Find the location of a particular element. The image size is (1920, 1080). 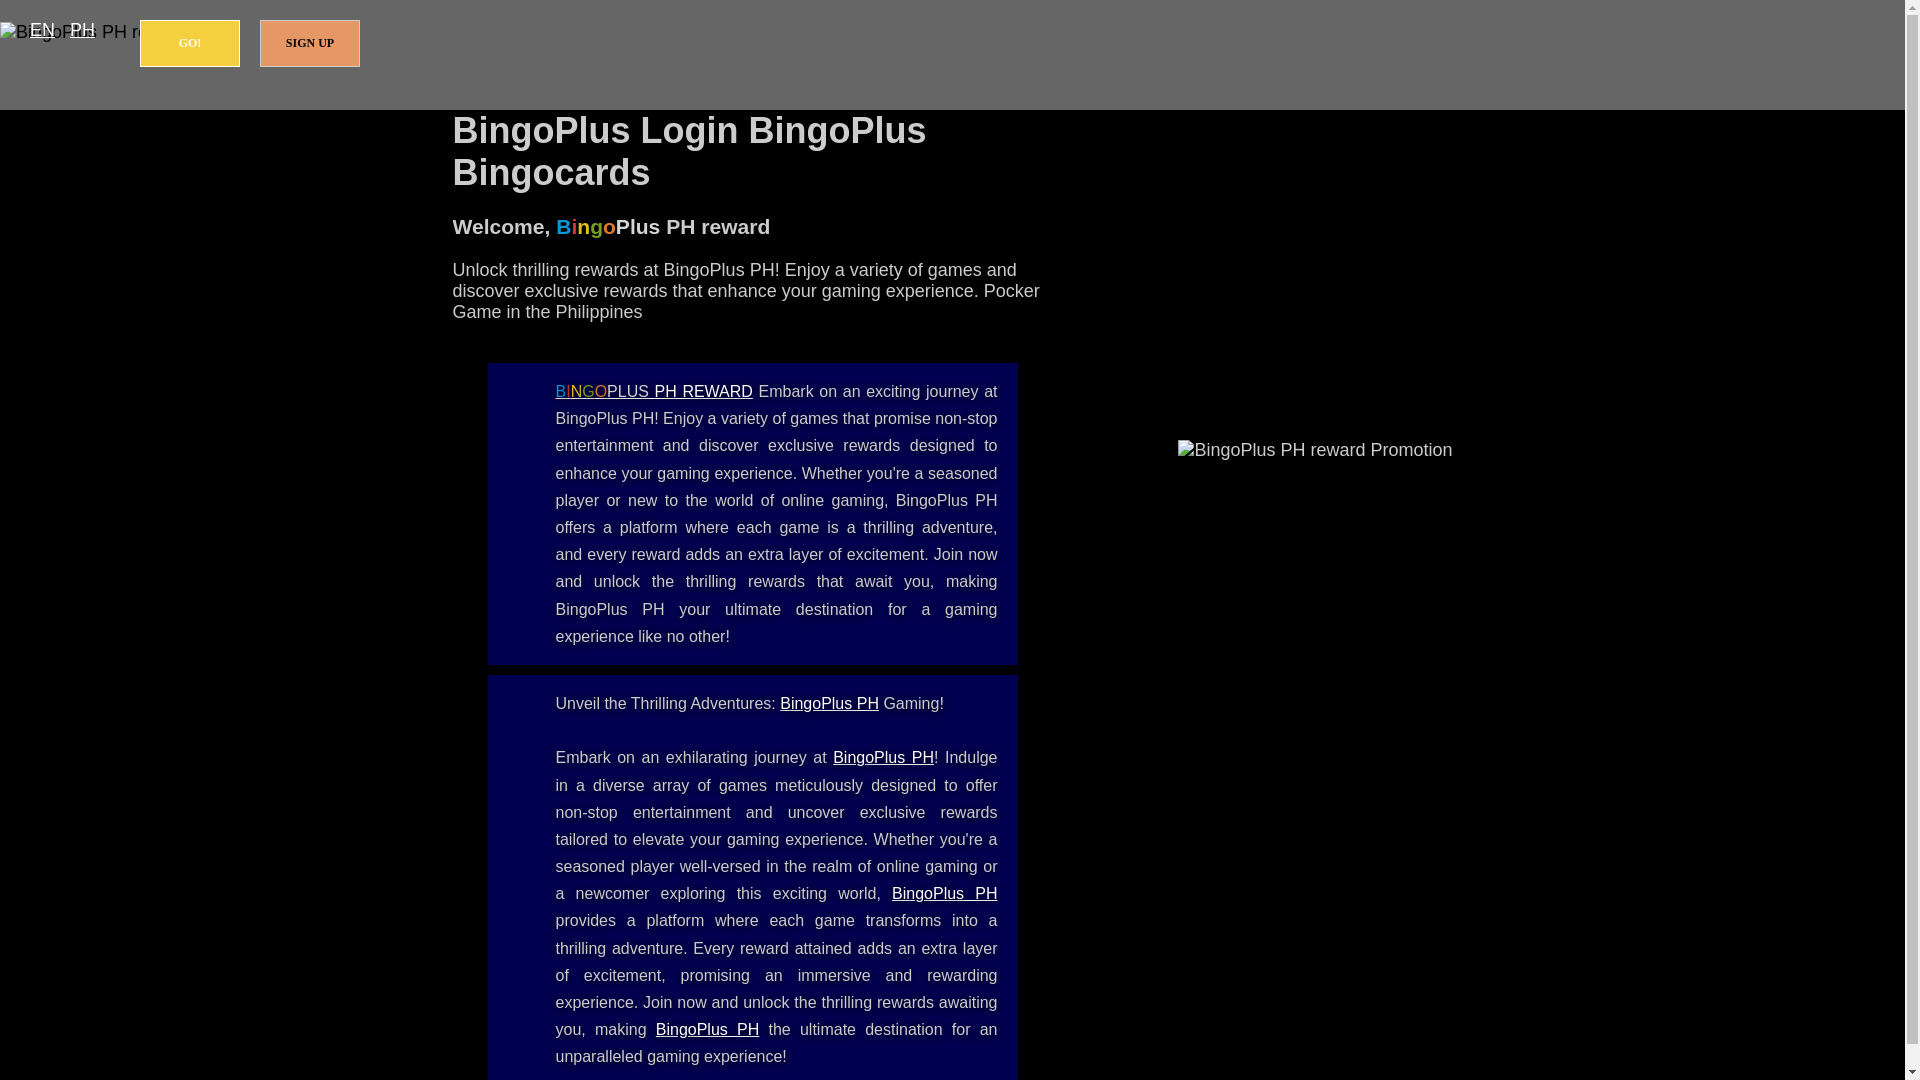

Pilipinas - Filipino is located at coordinates (82, 30).